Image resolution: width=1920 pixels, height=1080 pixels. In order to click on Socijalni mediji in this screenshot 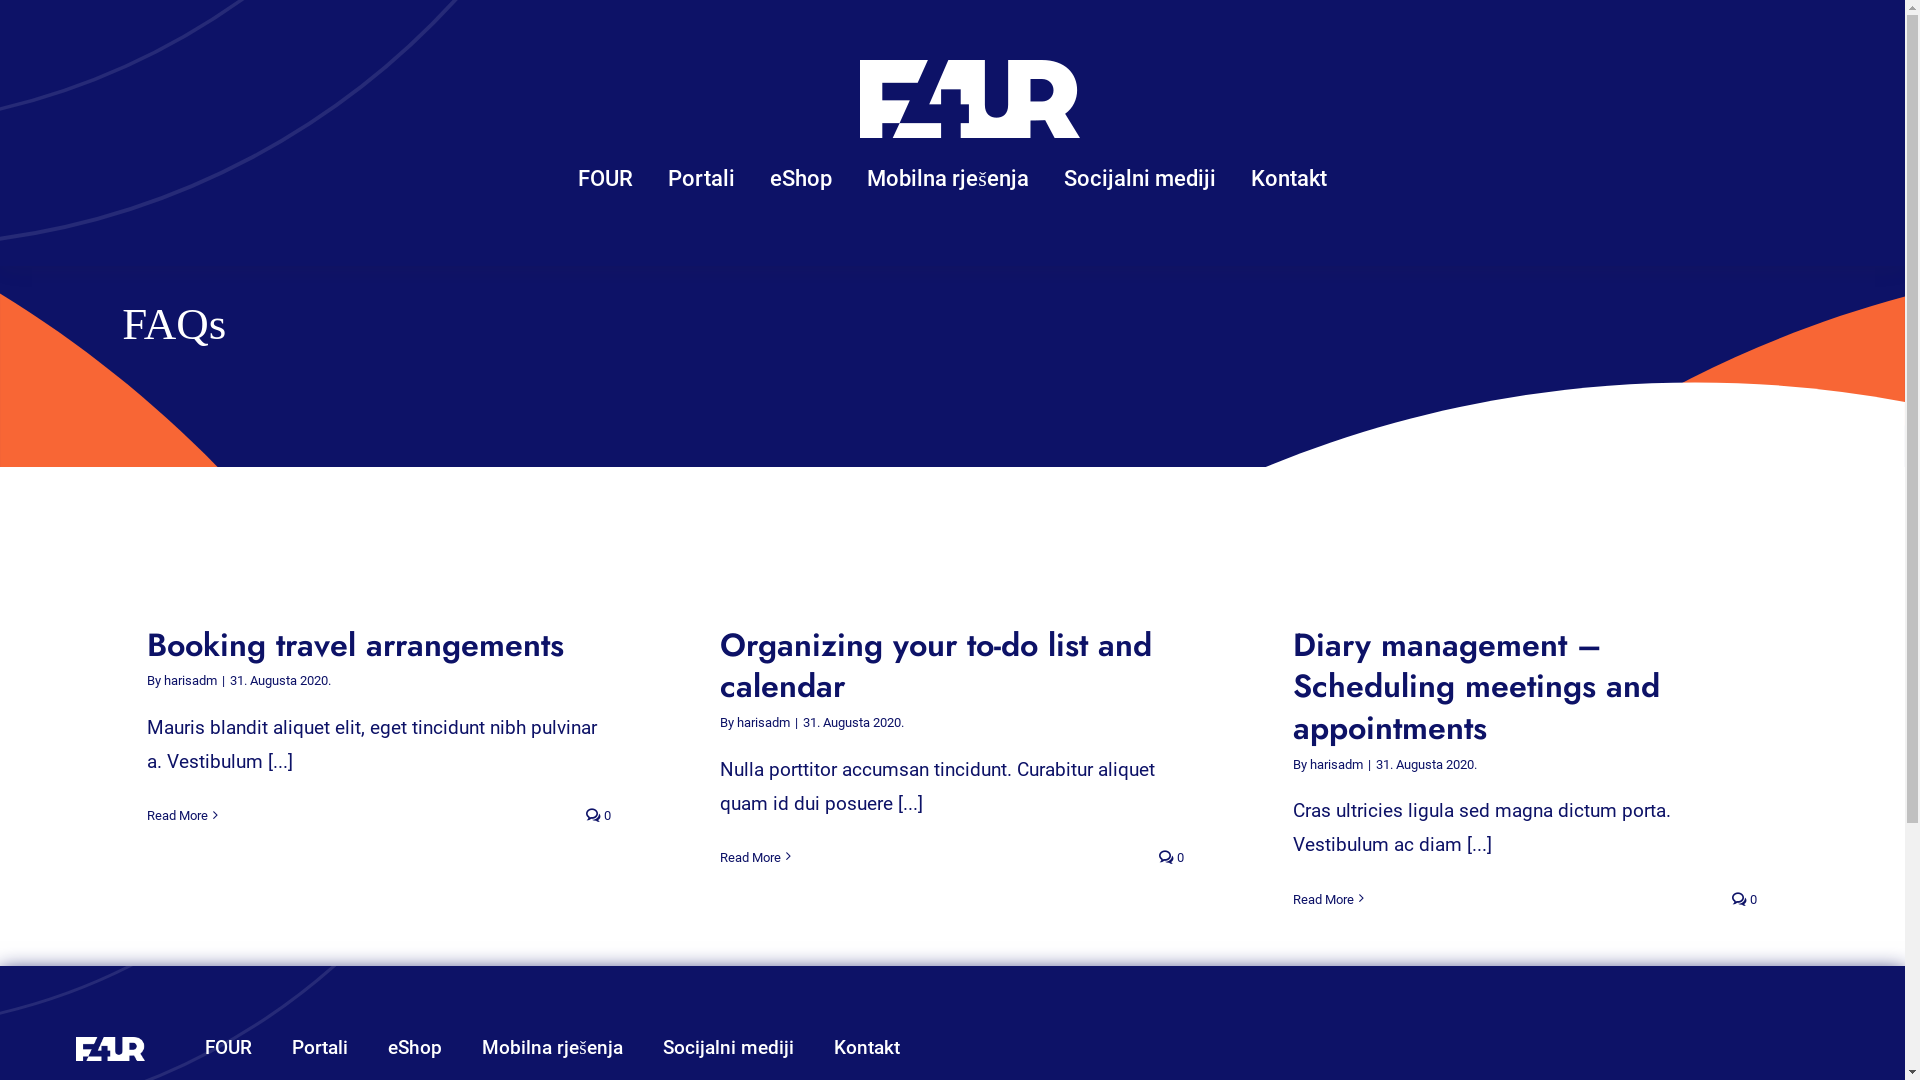, I will do `click(728, 1049)`.